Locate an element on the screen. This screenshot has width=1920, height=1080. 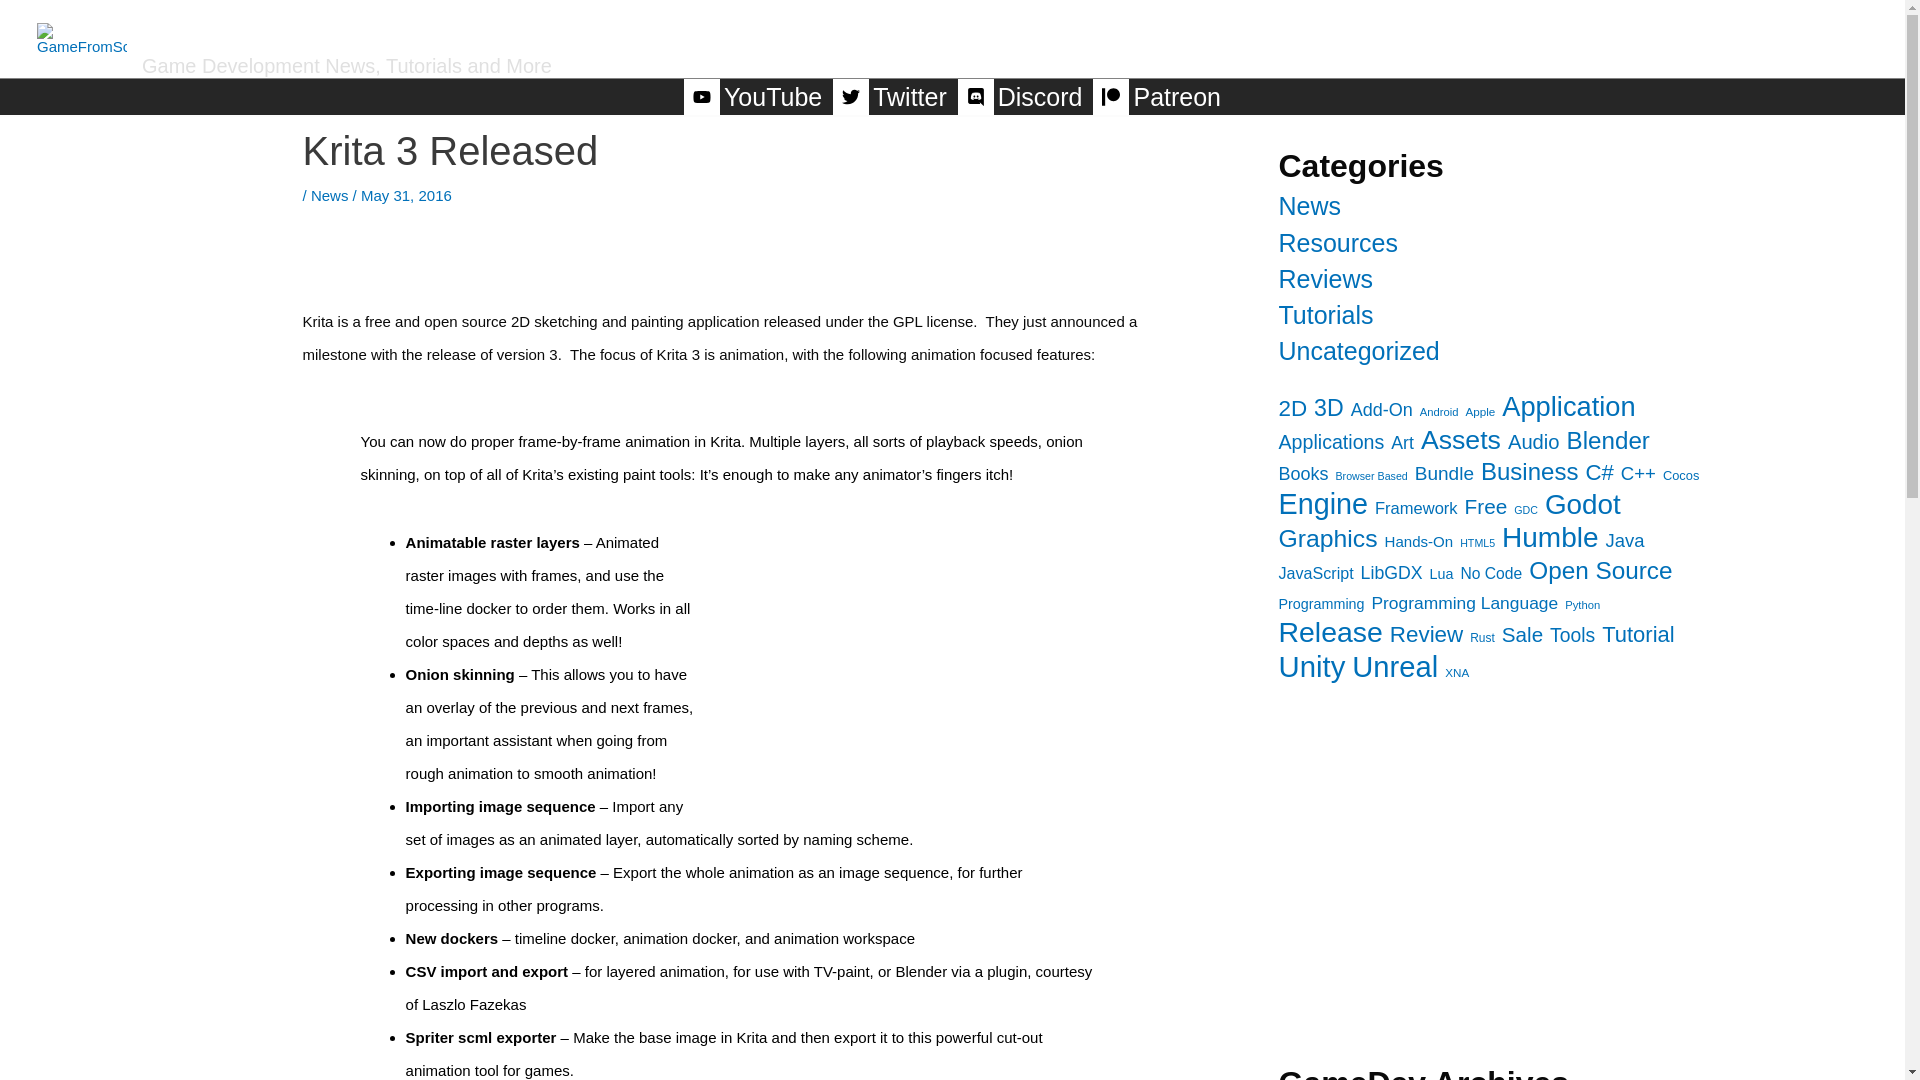
Tutorials is located at coordinates (1626, 32).